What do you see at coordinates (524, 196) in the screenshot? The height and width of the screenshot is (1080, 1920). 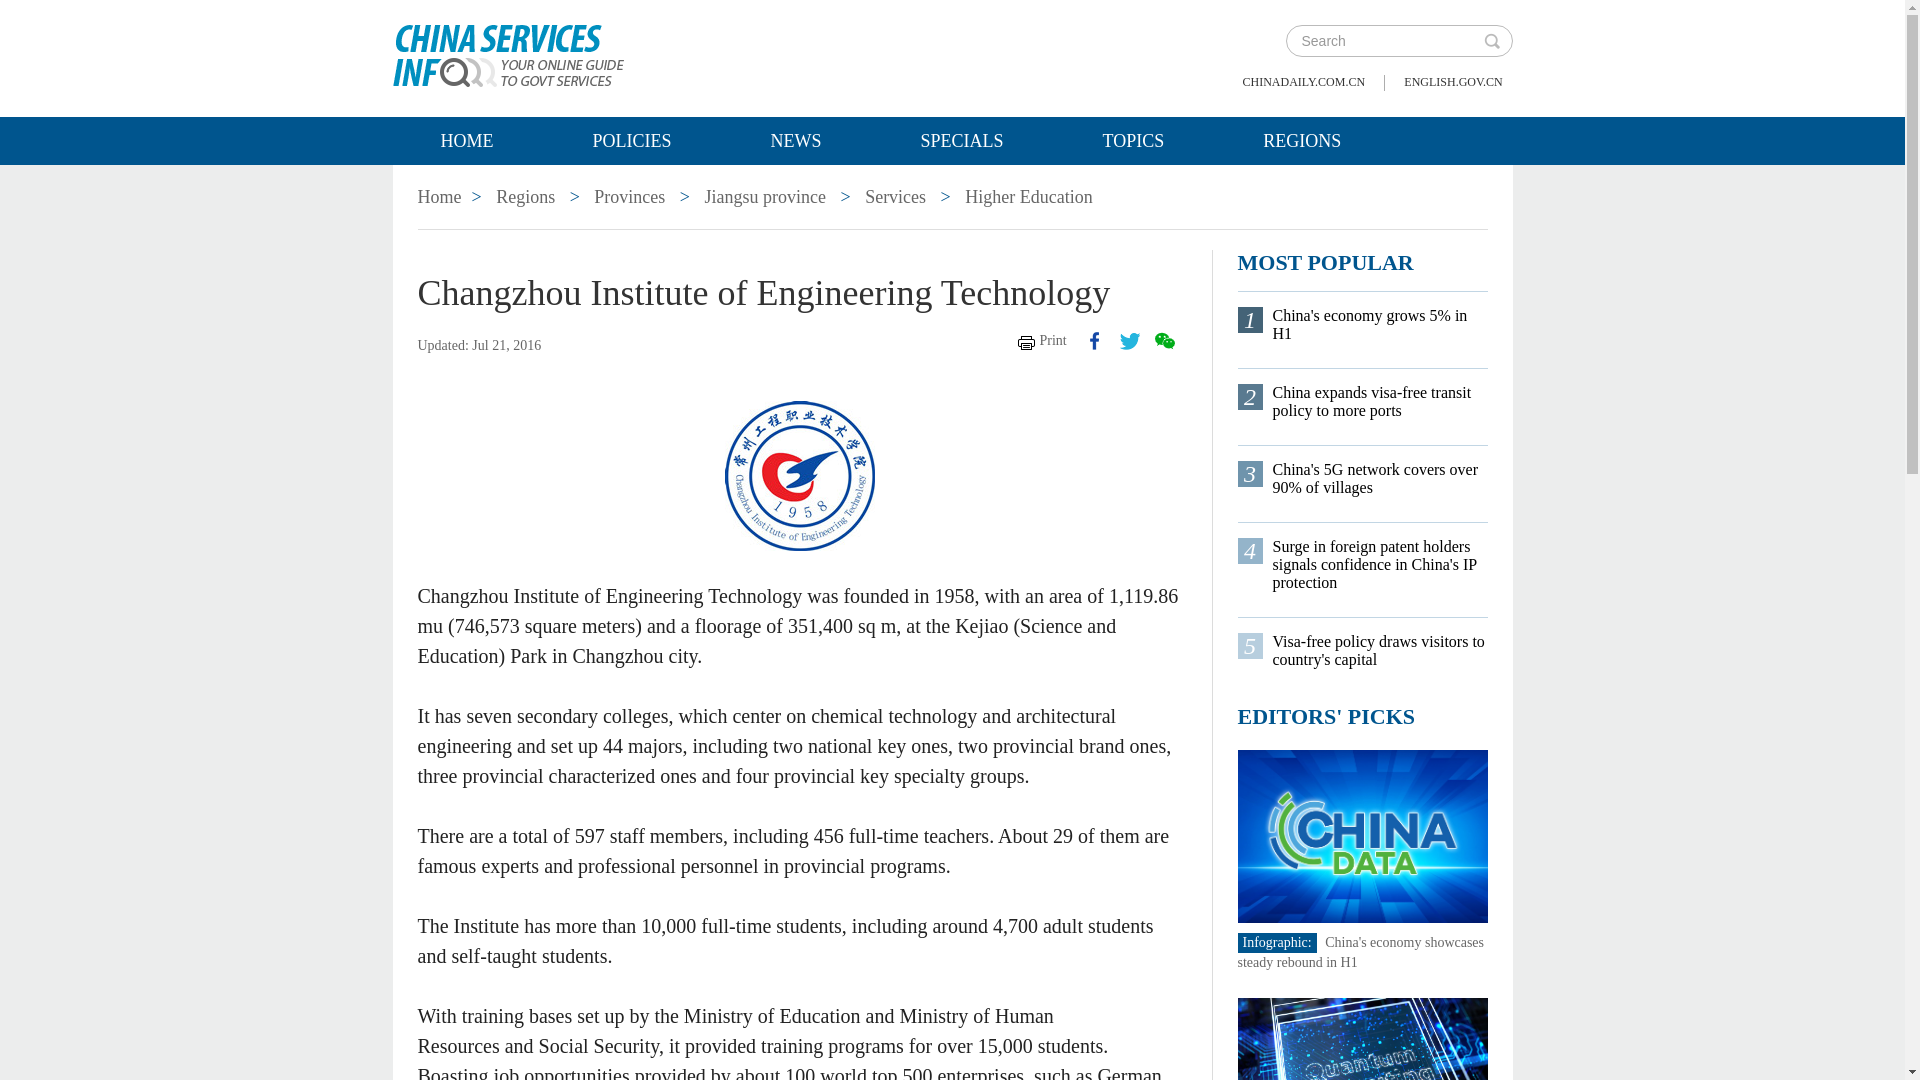 I see `Regions` at bounding box center [524, 196].